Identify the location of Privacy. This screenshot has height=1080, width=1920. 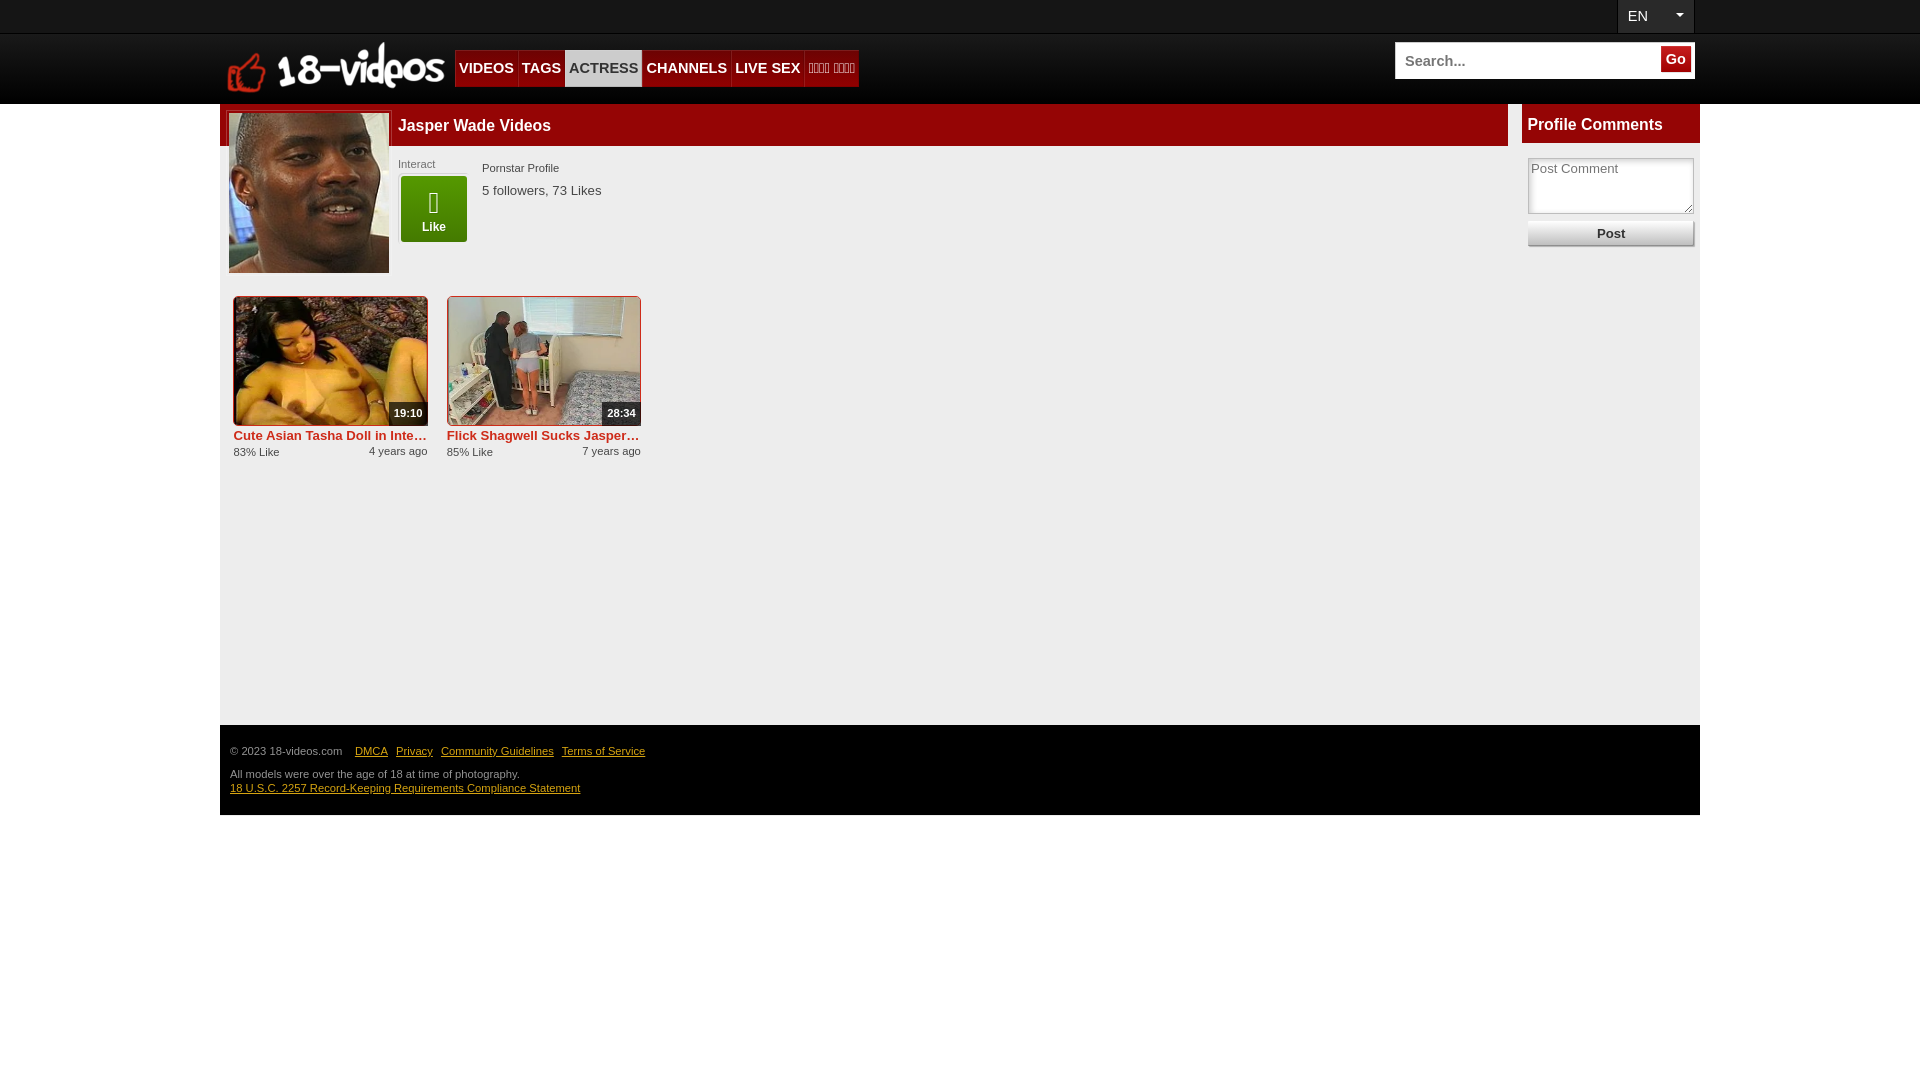
(417, 751).